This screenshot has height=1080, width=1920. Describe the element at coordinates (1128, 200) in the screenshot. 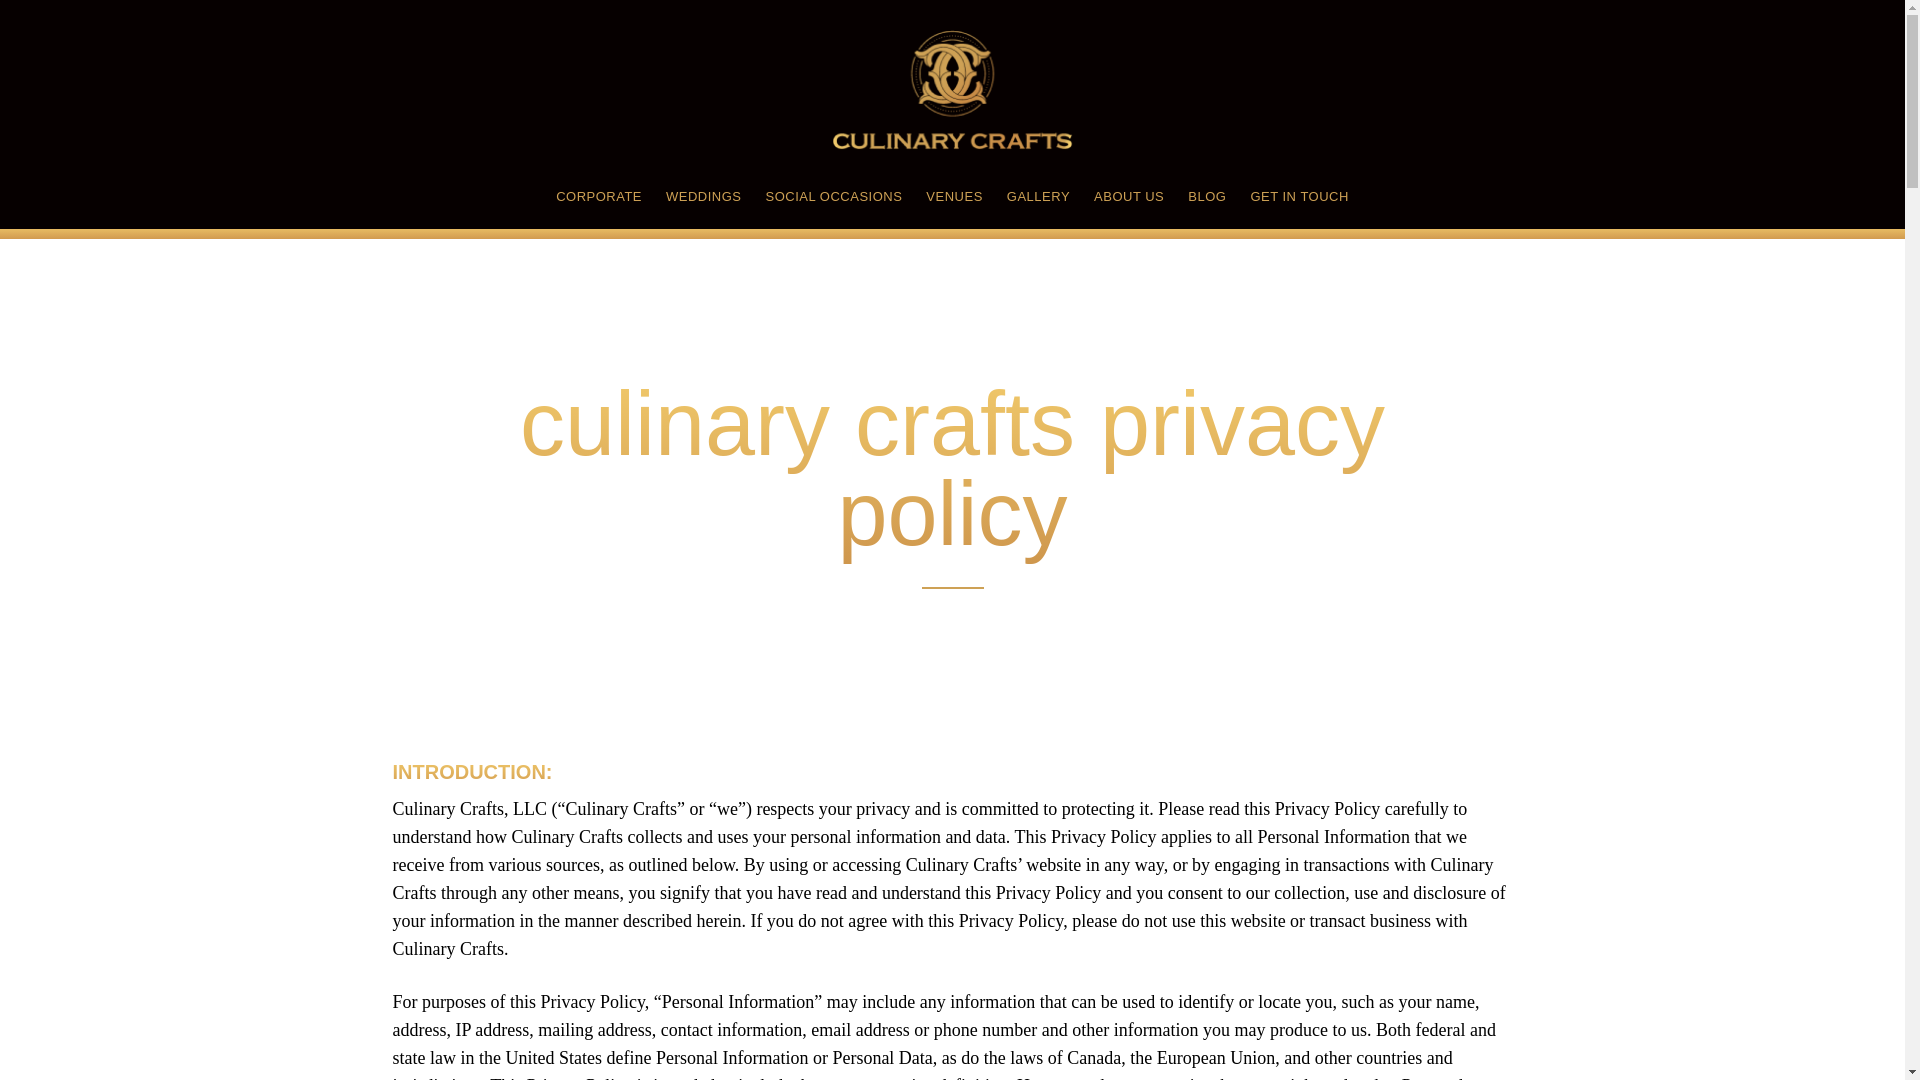

I see `ABOUT US` at that location.